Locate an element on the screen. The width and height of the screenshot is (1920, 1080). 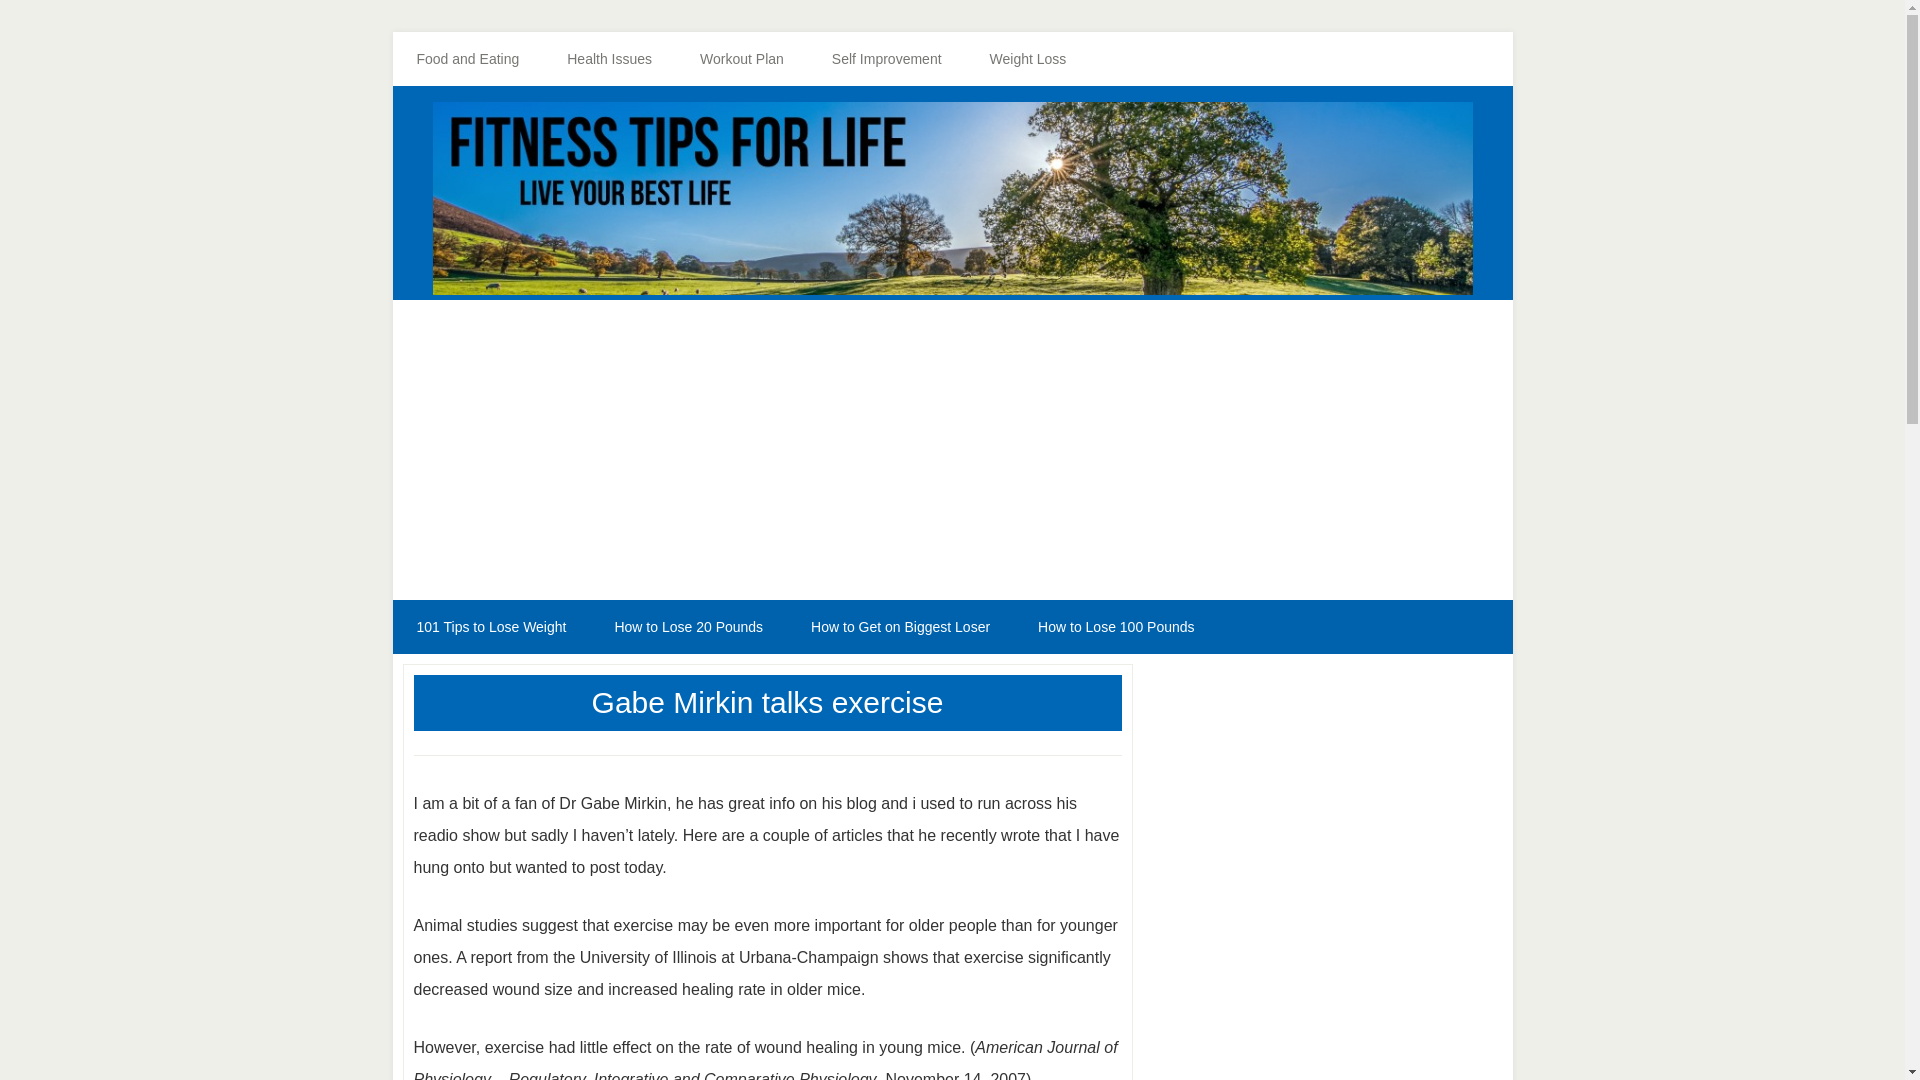
Fitness Tips for Life is located at coordinates (952, 198).